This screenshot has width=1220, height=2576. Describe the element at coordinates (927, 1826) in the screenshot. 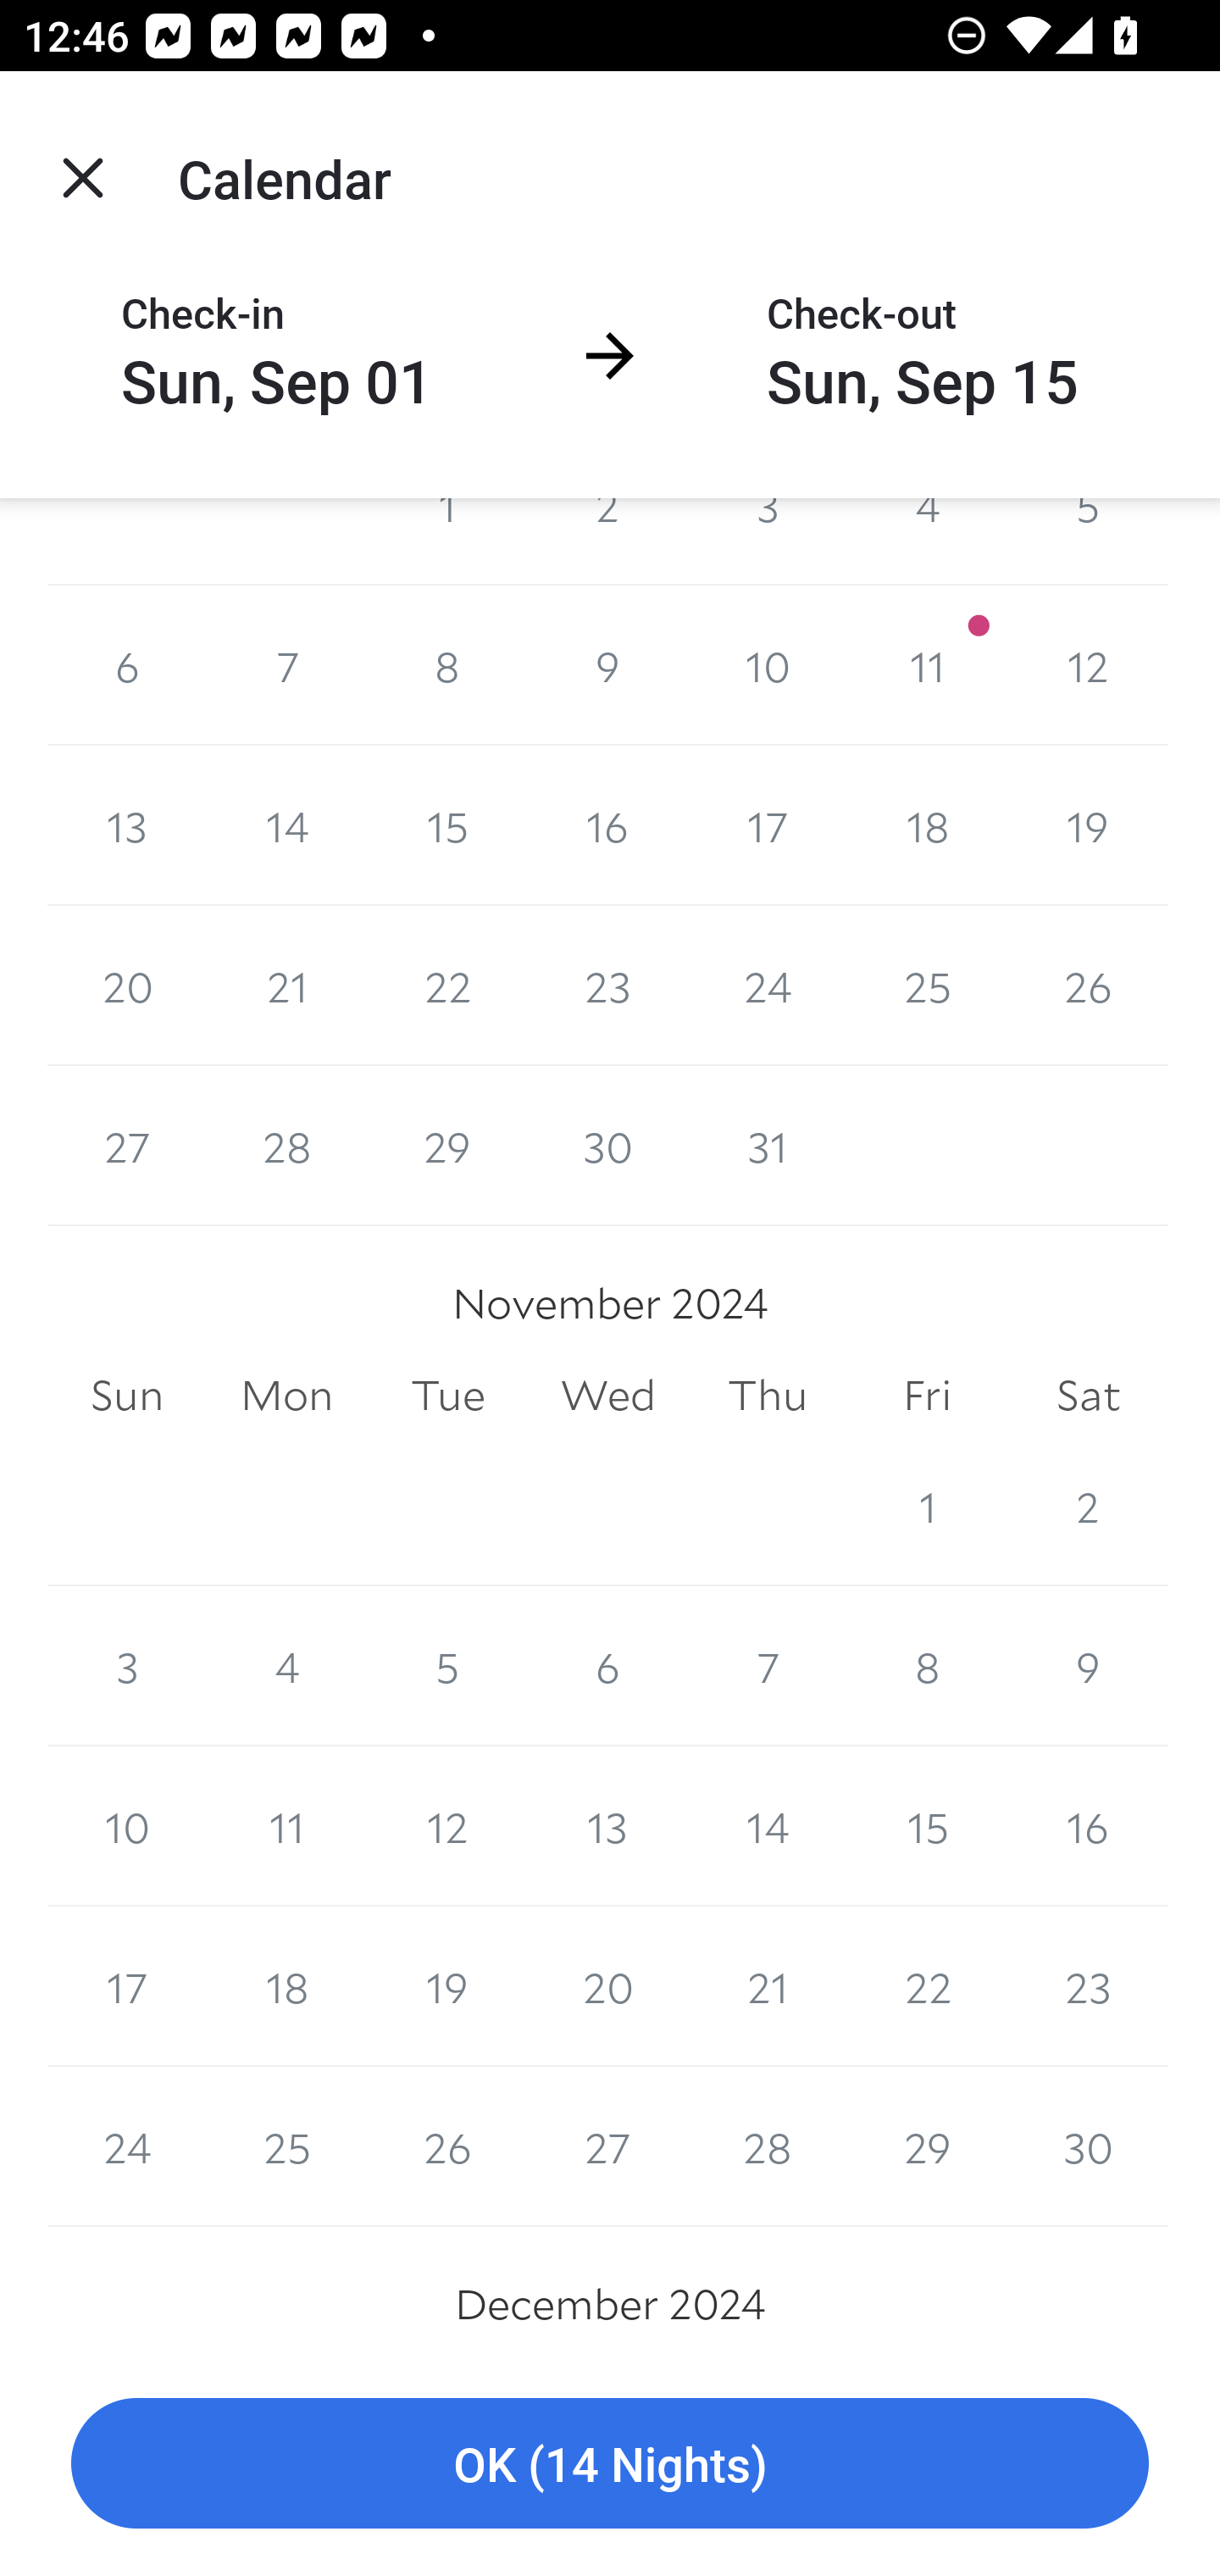

I see `15 15 November 2024` at that location.